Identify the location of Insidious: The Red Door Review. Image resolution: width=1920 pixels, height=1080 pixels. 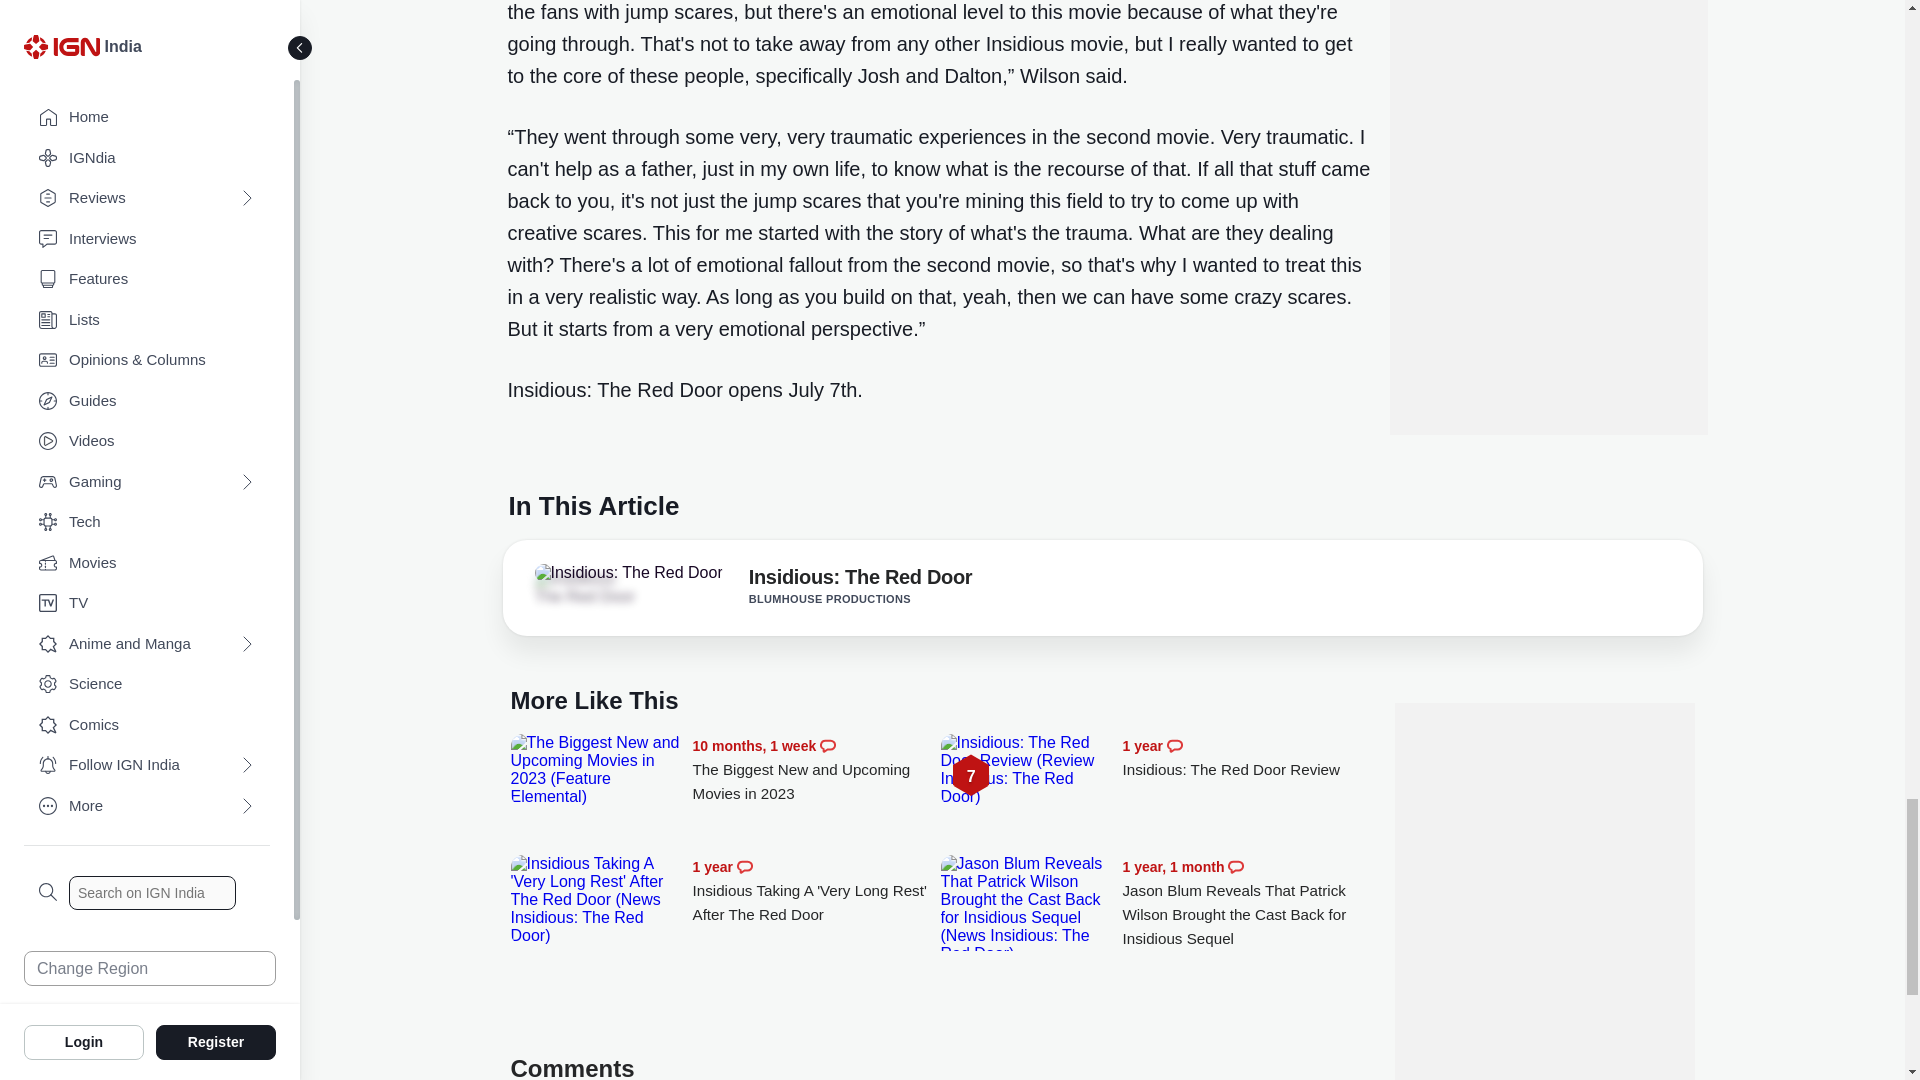
(1026, 770).